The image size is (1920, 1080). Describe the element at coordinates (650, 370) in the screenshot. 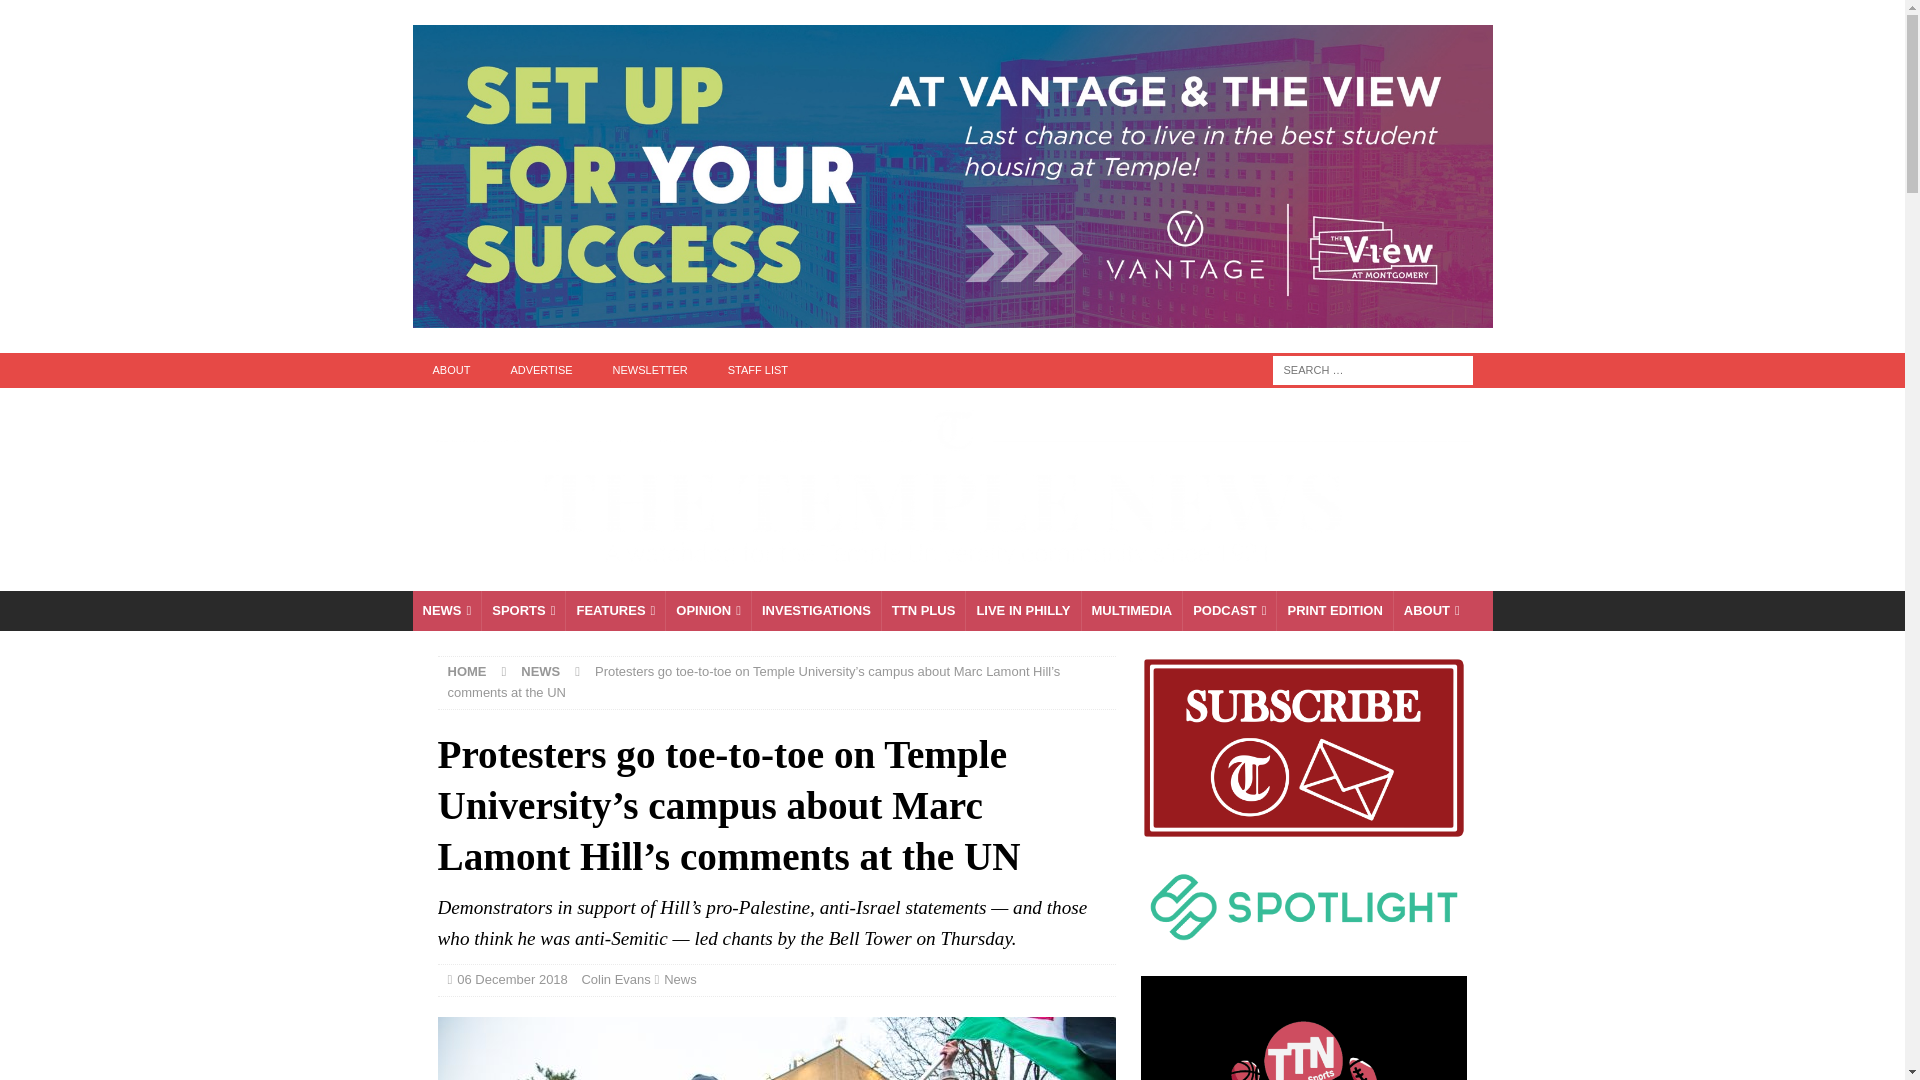

I see `NEWSLETTER` at that location.